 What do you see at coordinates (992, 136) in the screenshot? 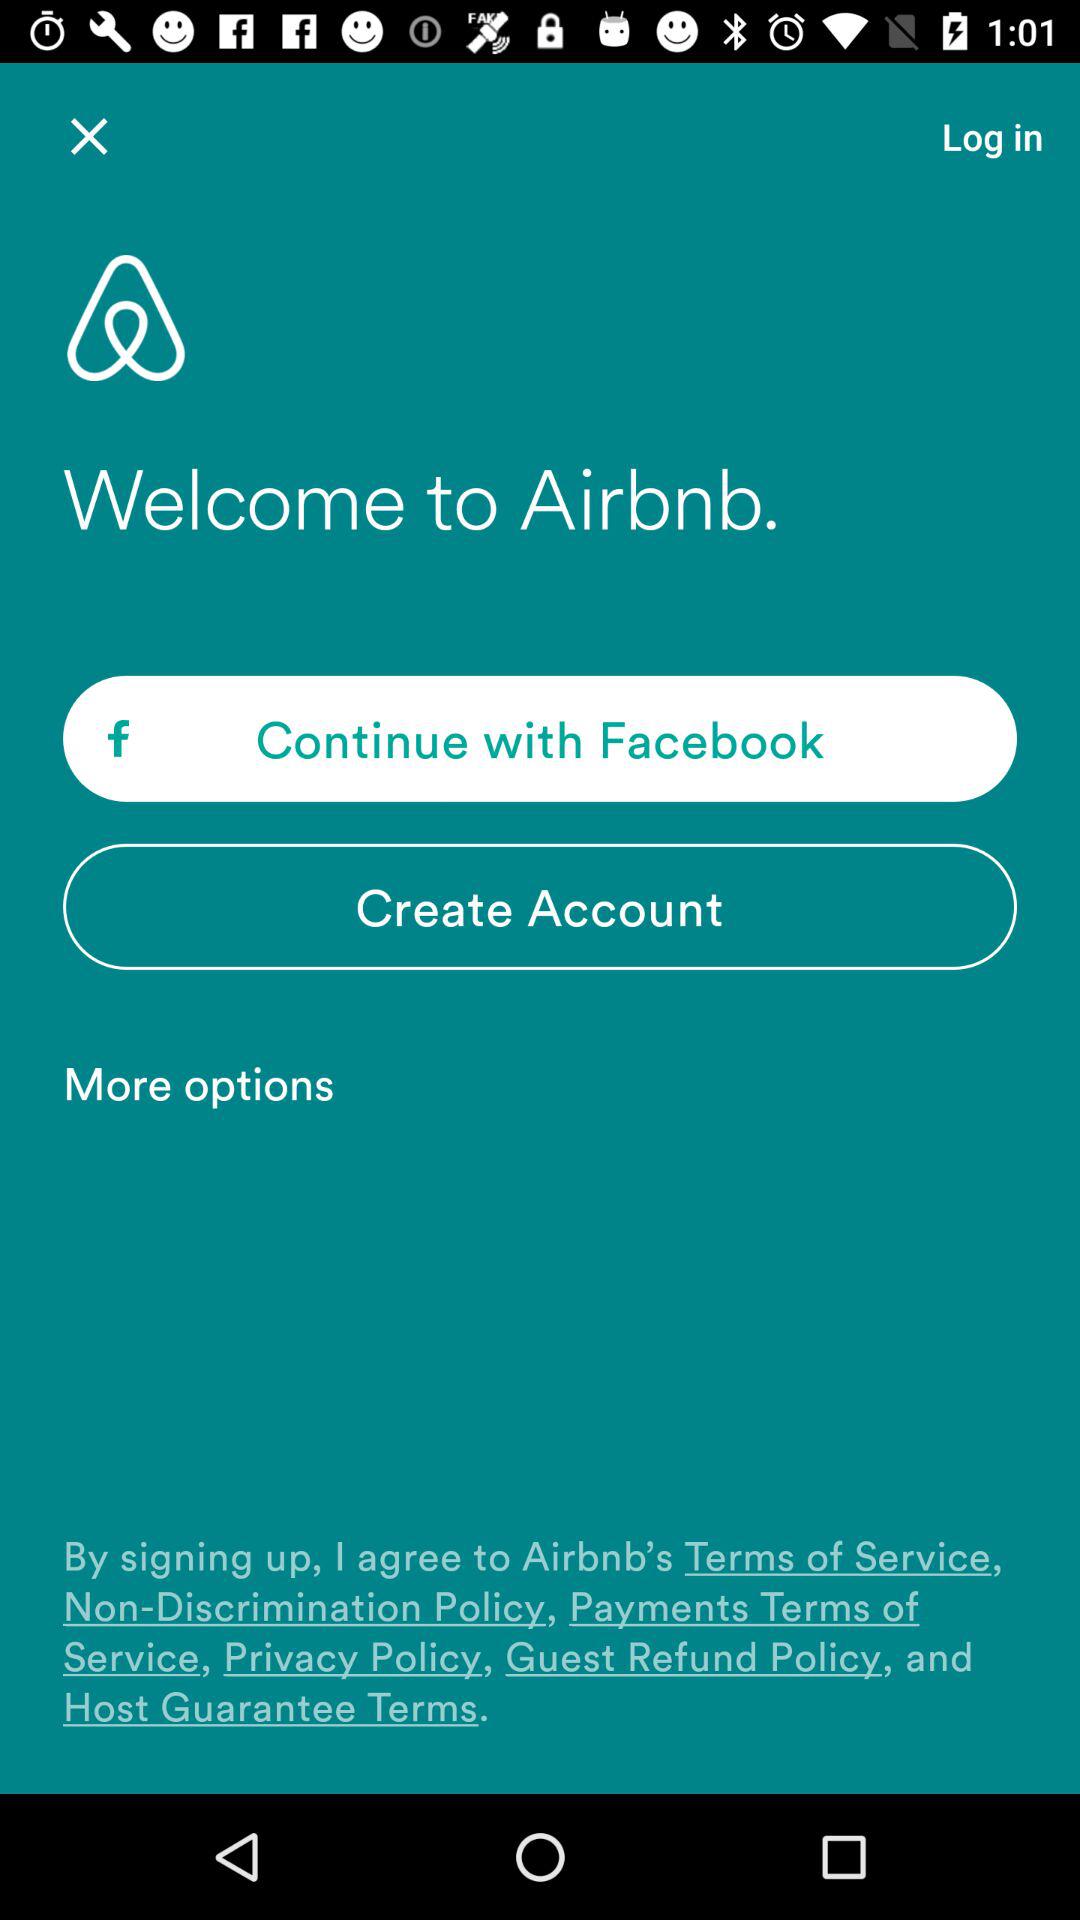
I see `turn off the item above the welcome to airbnb. icon` at bounding box center [992, 136].